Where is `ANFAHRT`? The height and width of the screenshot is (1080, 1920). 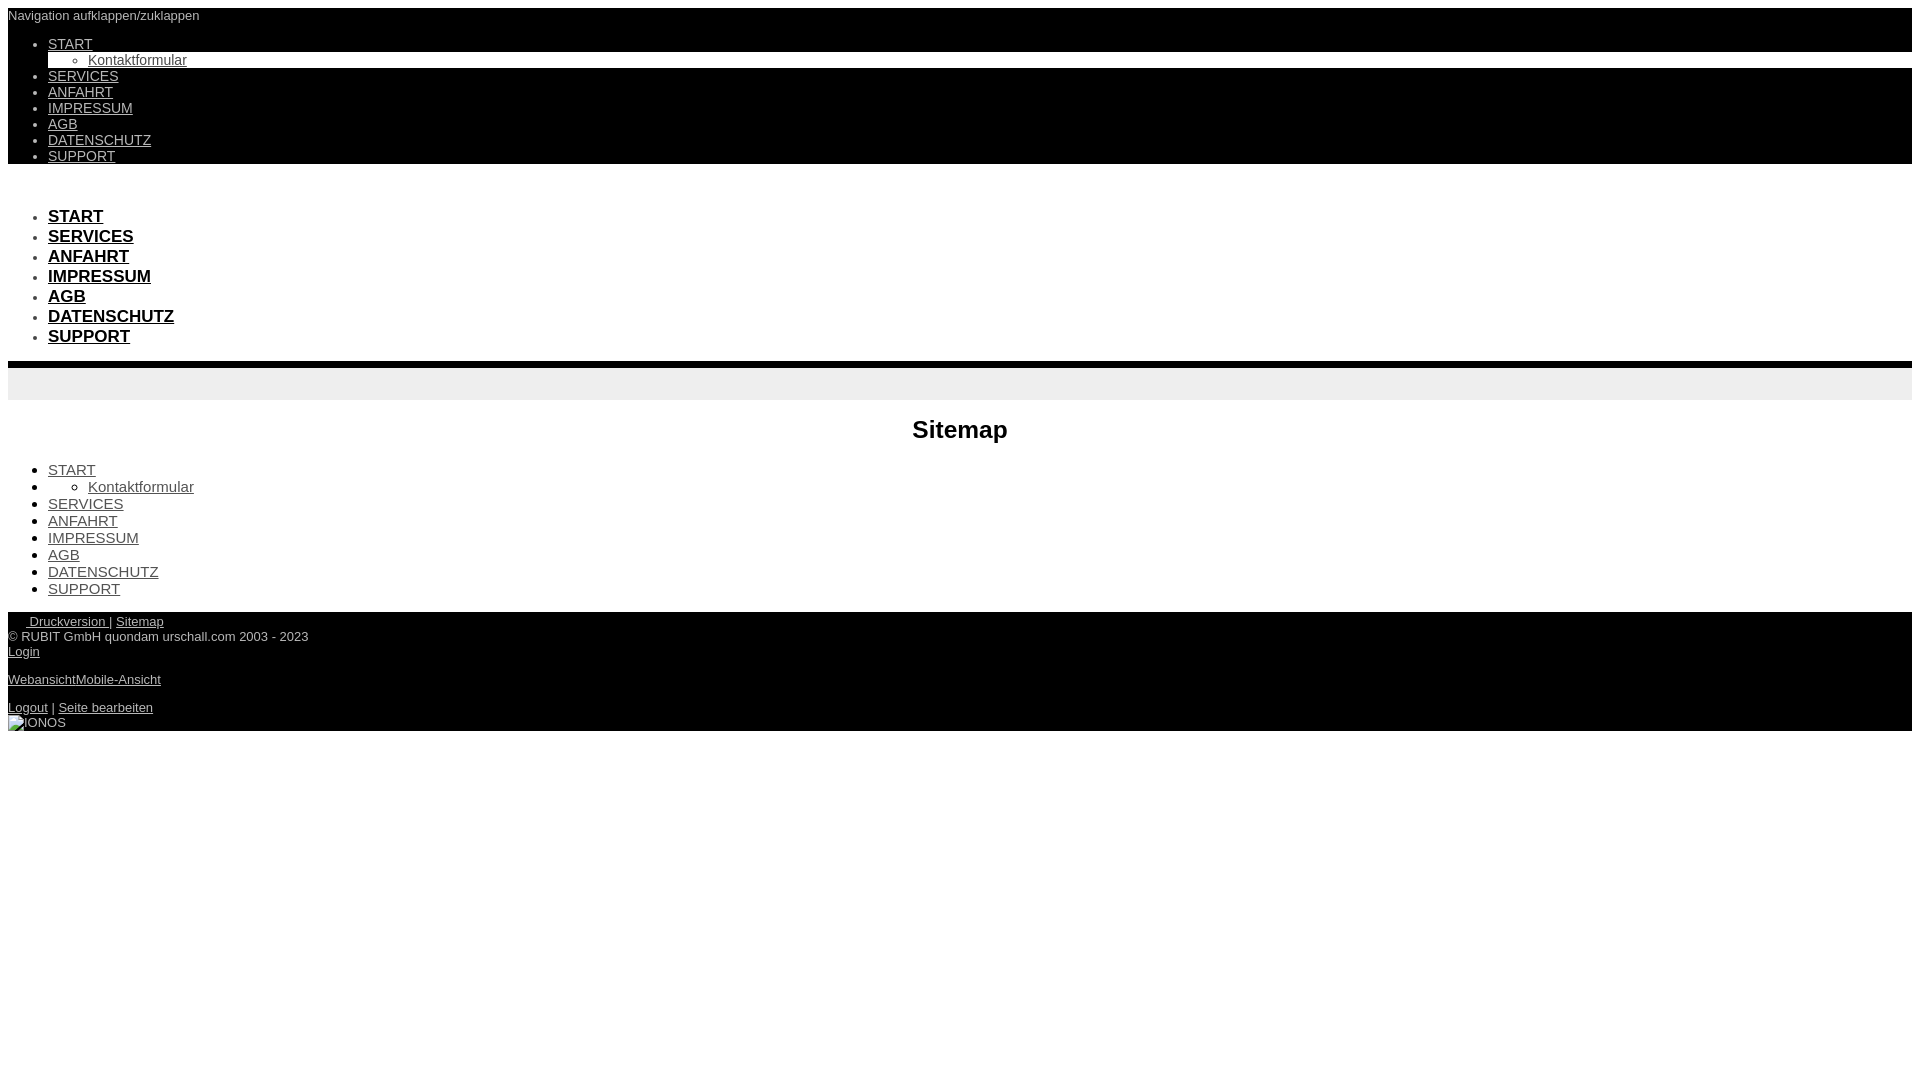
ANFAHRT is located at coordinates (88, 256).